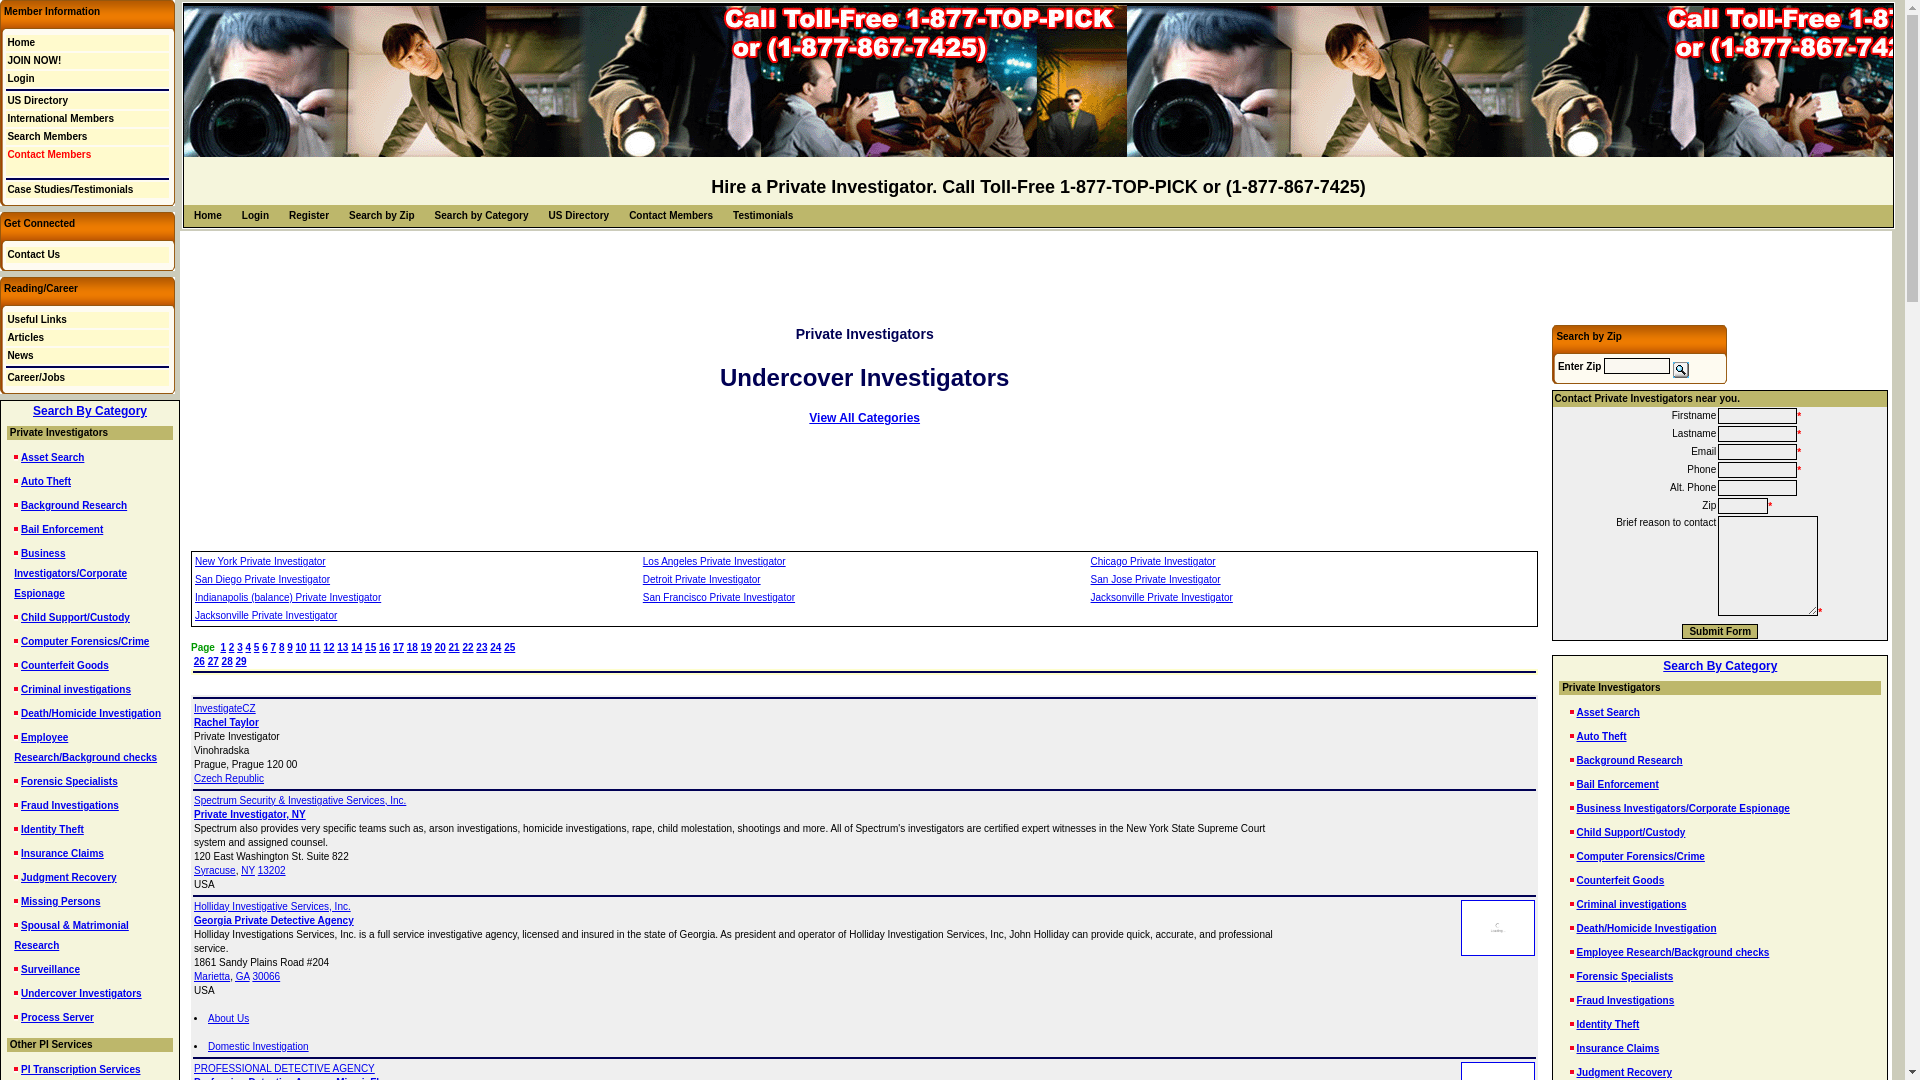 This screenshot has width=1920, height=1080. What do you see at coordinates (76, 689) in the screenshot?
I see `Criminal investigations Private Investigator` at bounding box center [76, 689].